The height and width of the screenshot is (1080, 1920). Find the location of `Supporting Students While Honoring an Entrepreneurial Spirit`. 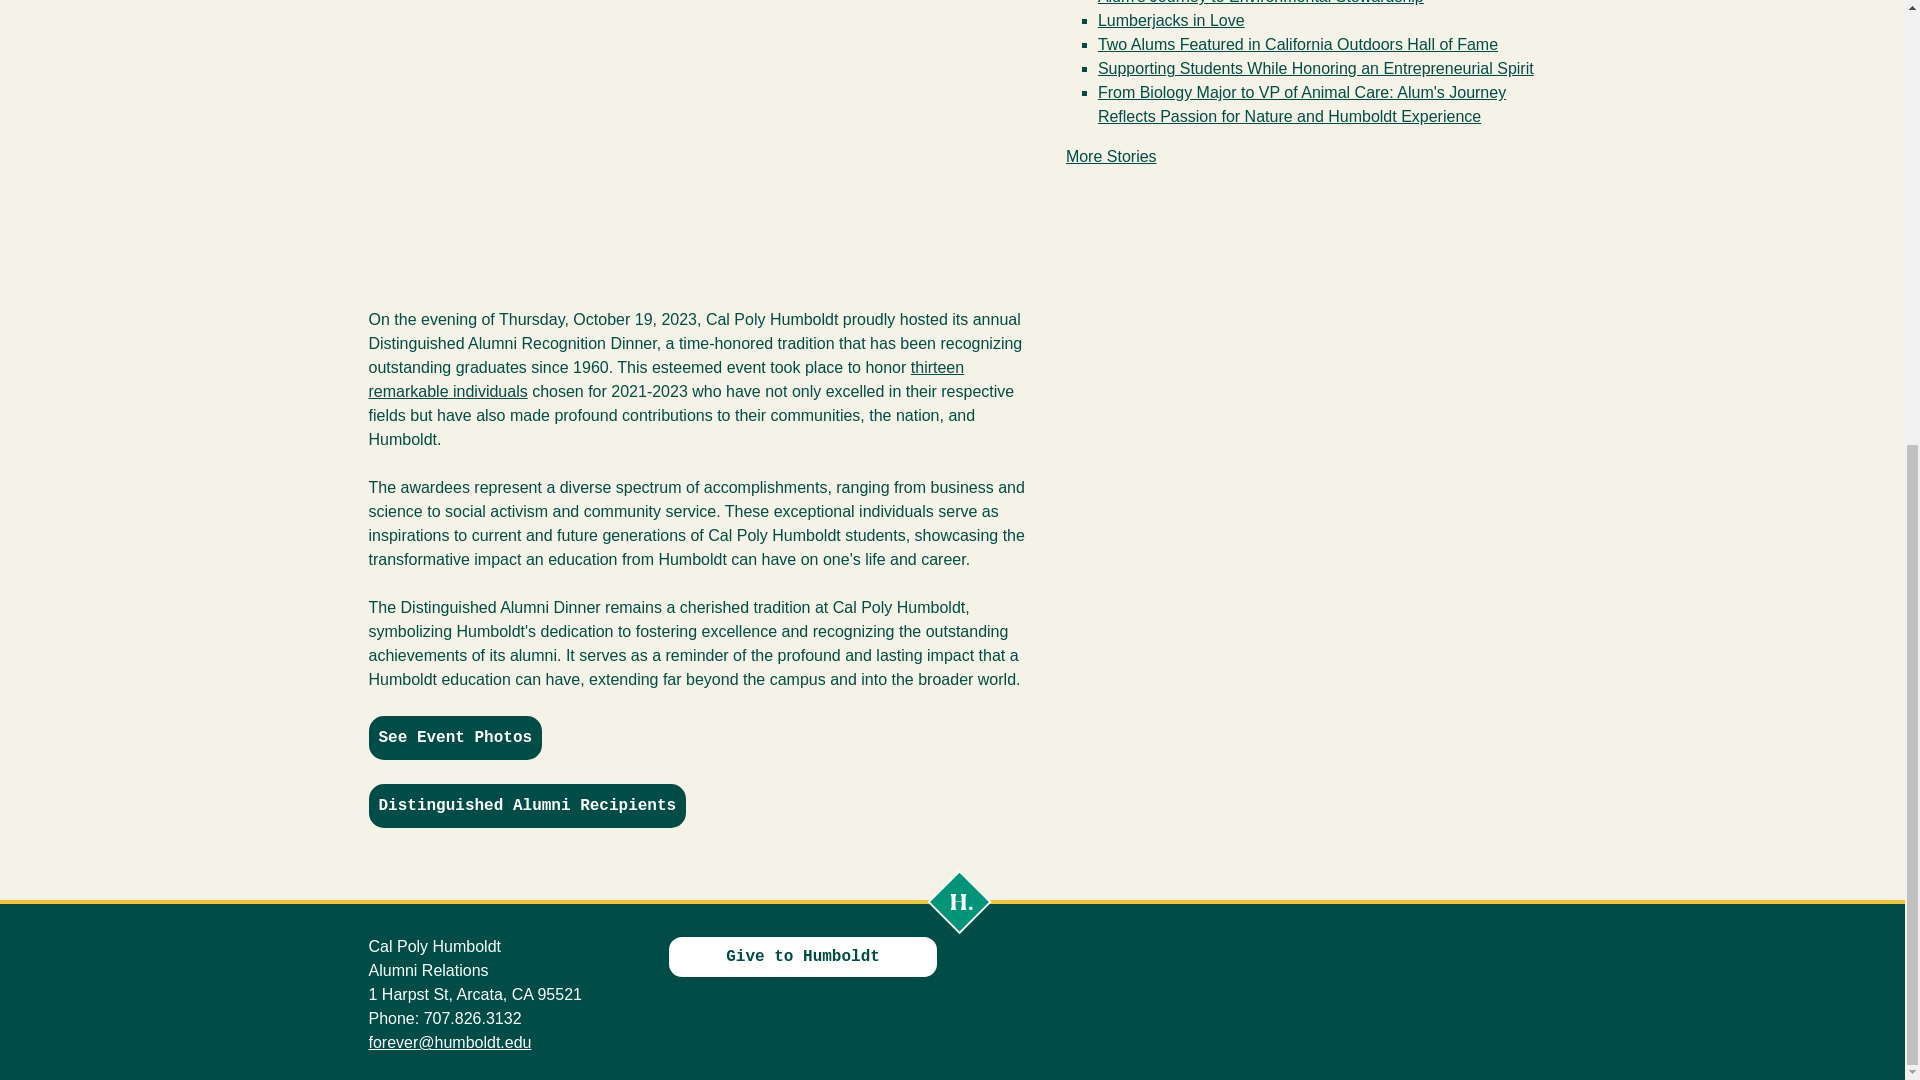

Supporting Students While Honoring an Entrepreneurial Spirit is located at coordinates (1316, 68).